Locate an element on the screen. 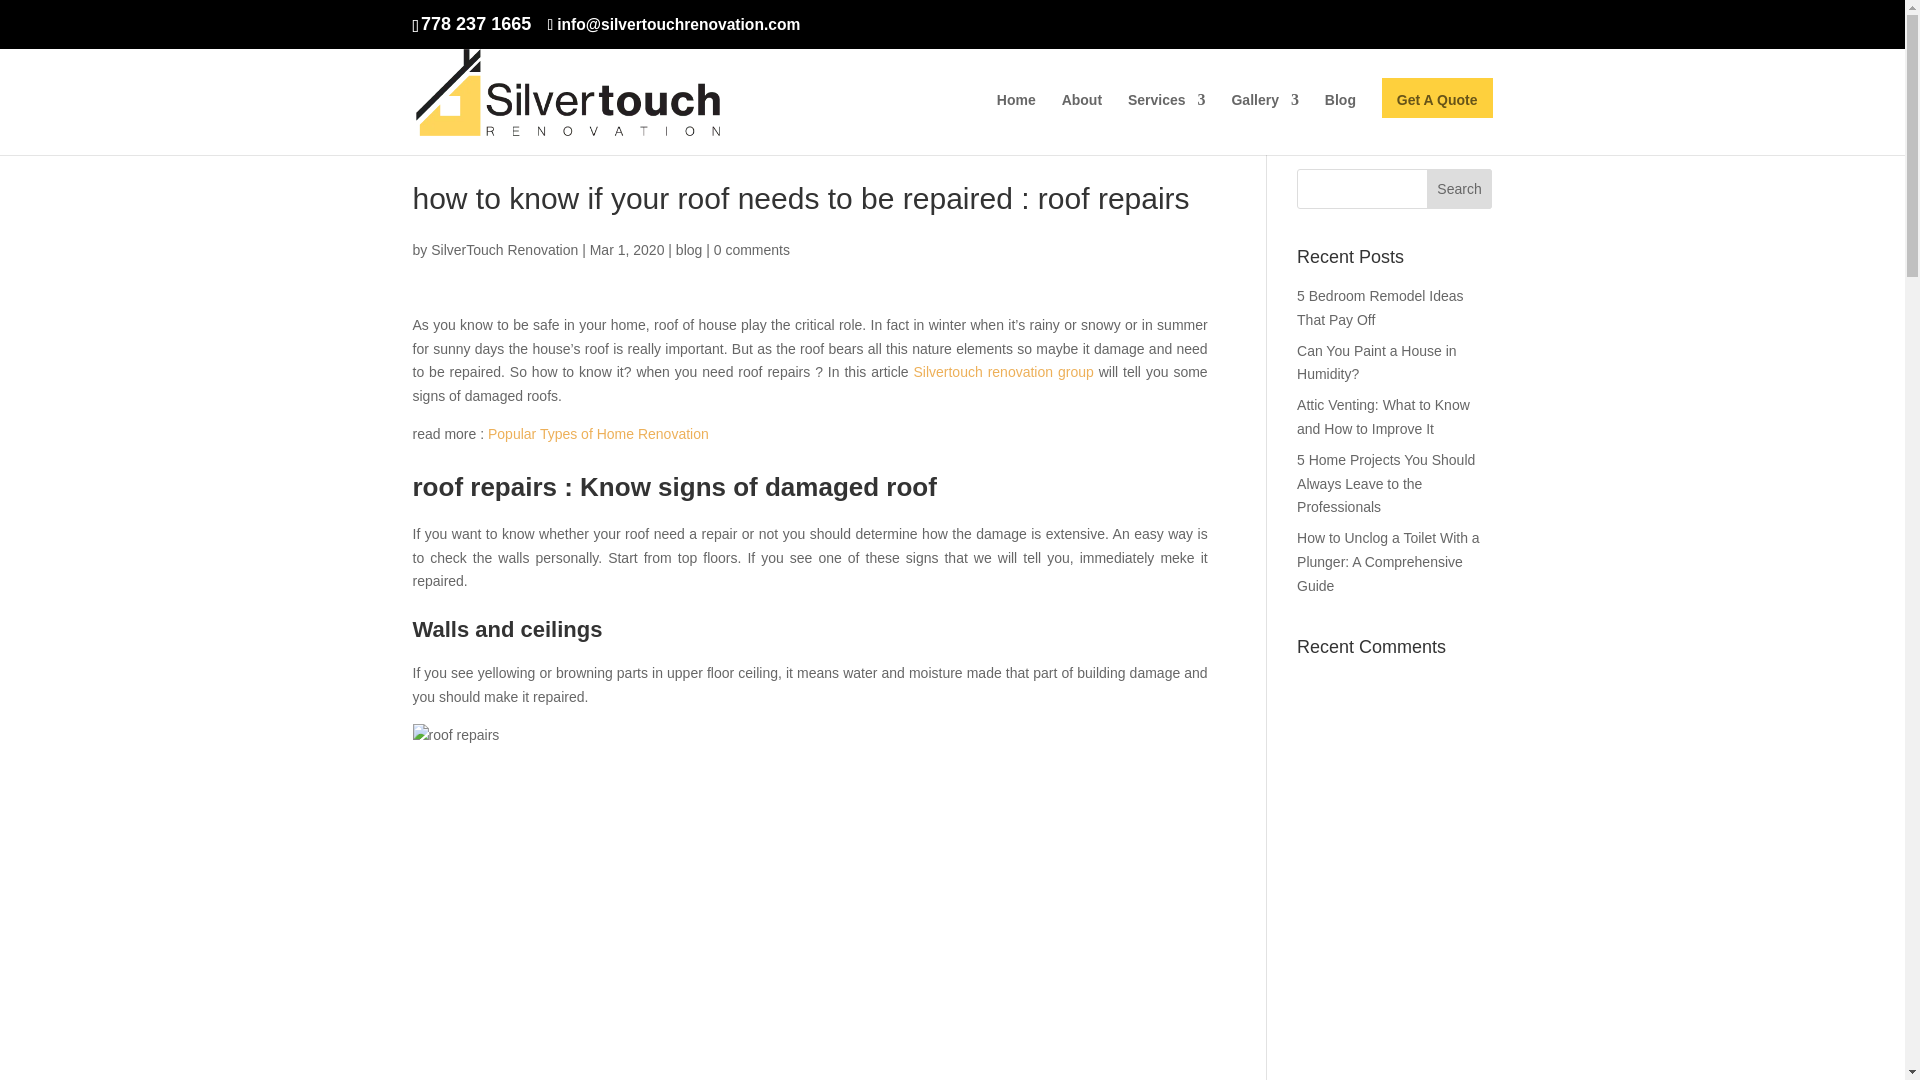  Silvertouch renovation group is located at coordinates (1002, 372).